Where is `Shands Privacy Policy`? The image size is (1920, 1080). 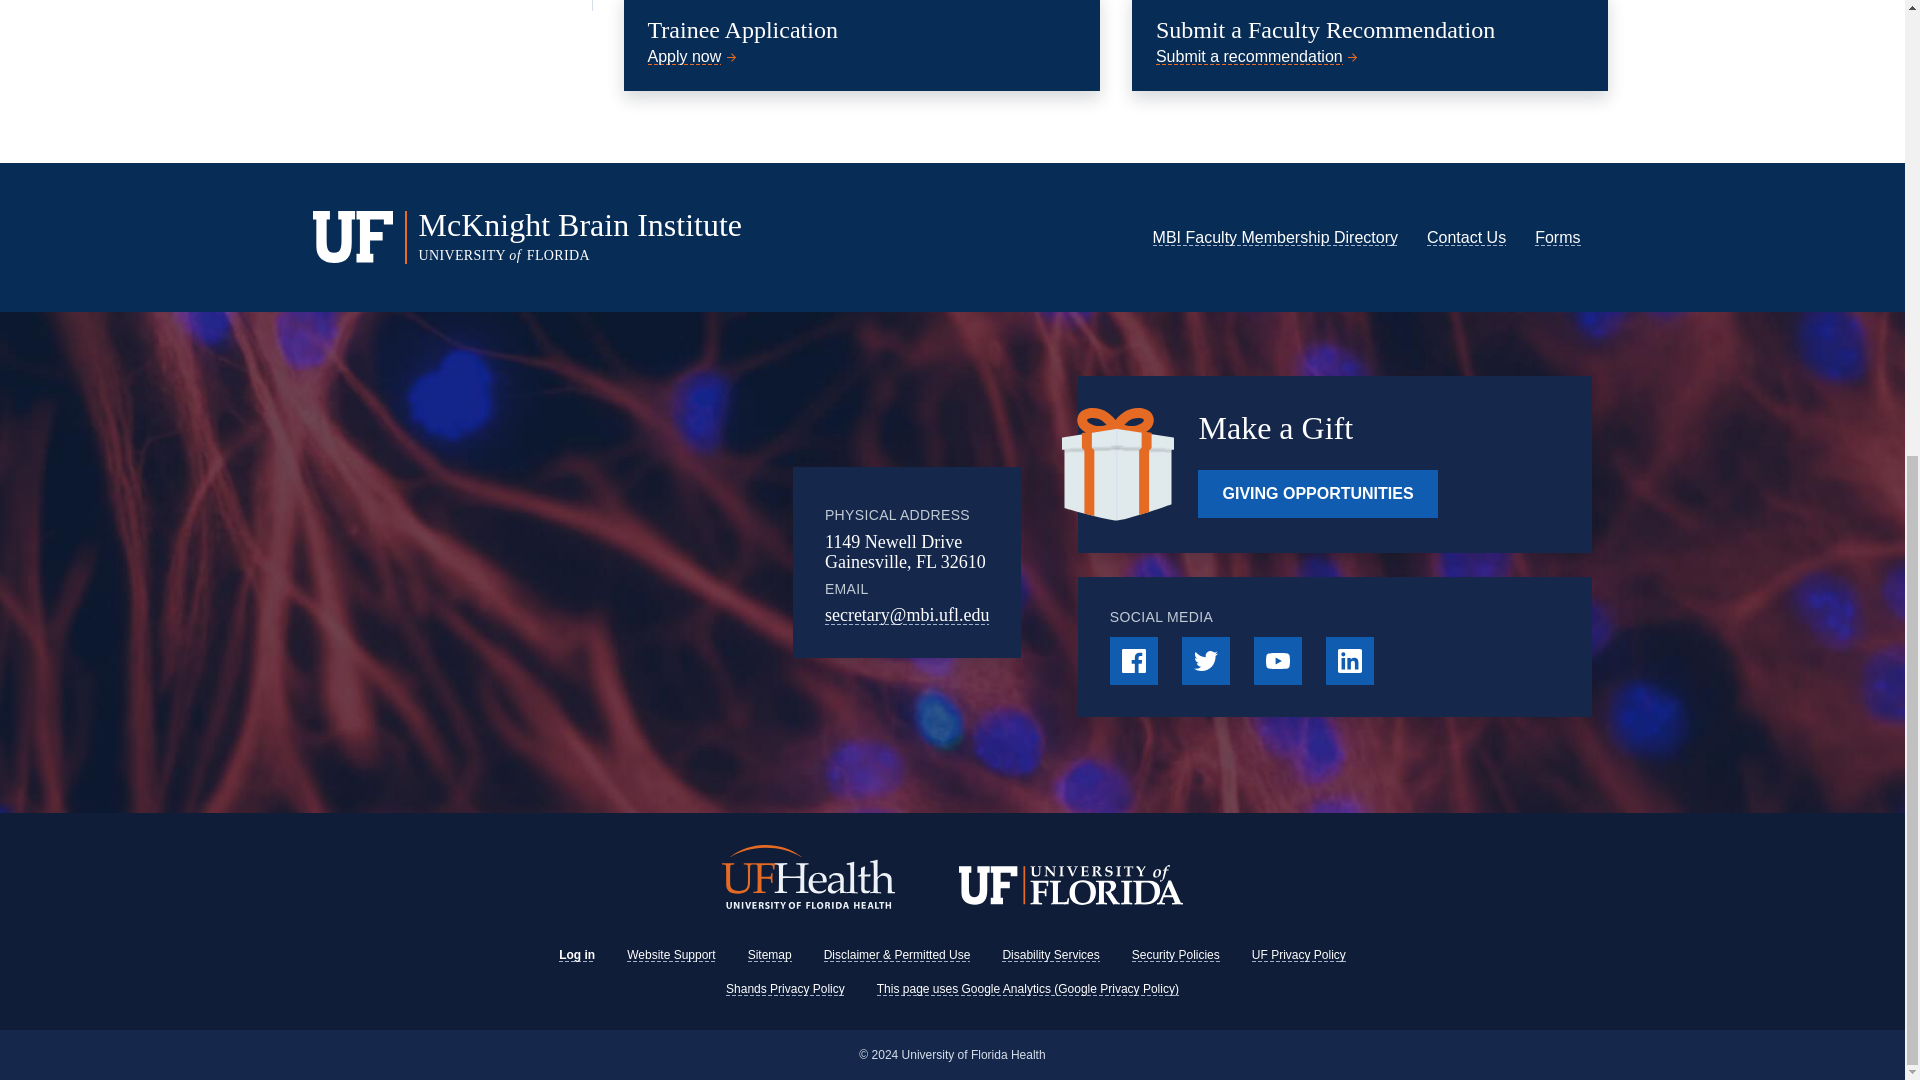 Shands Privacy Policy is located at coordinates (784, 988).